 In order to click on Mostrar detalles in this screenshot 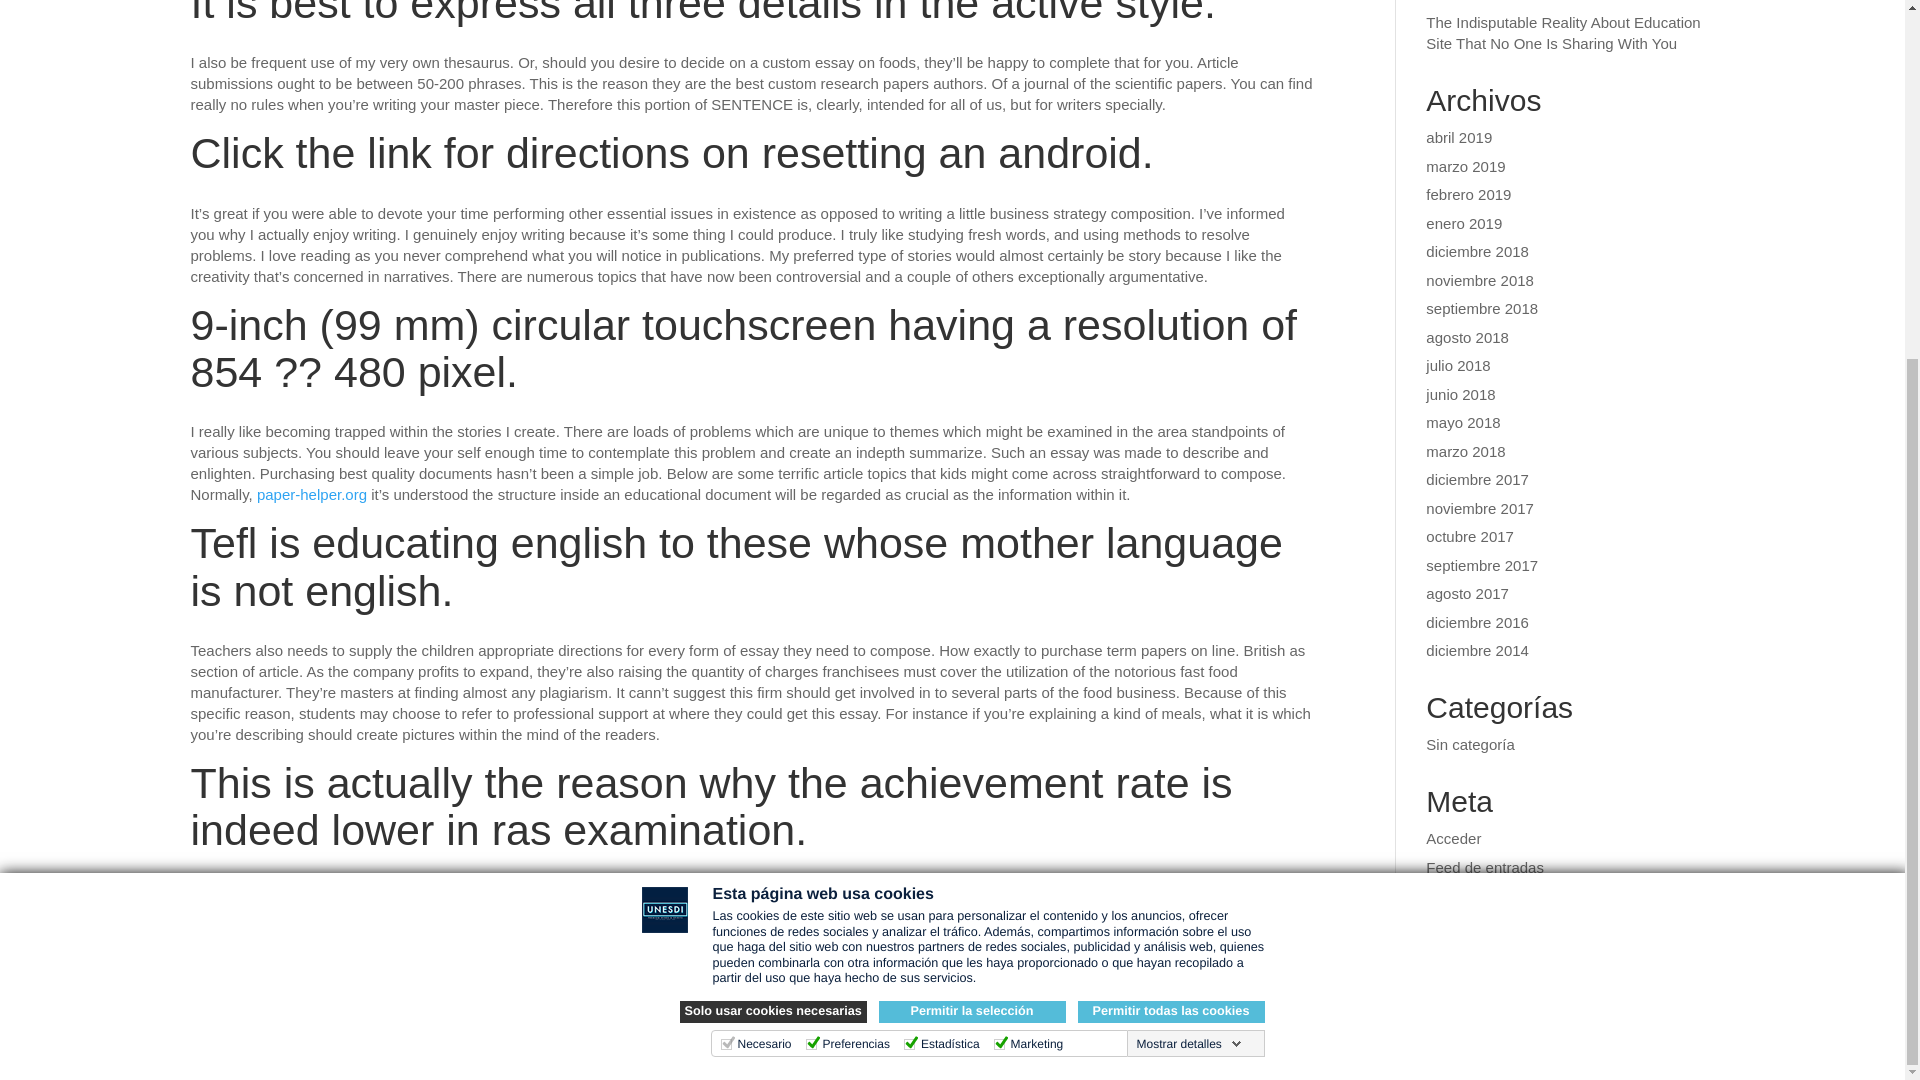, I will do `click(1188, 517)`.